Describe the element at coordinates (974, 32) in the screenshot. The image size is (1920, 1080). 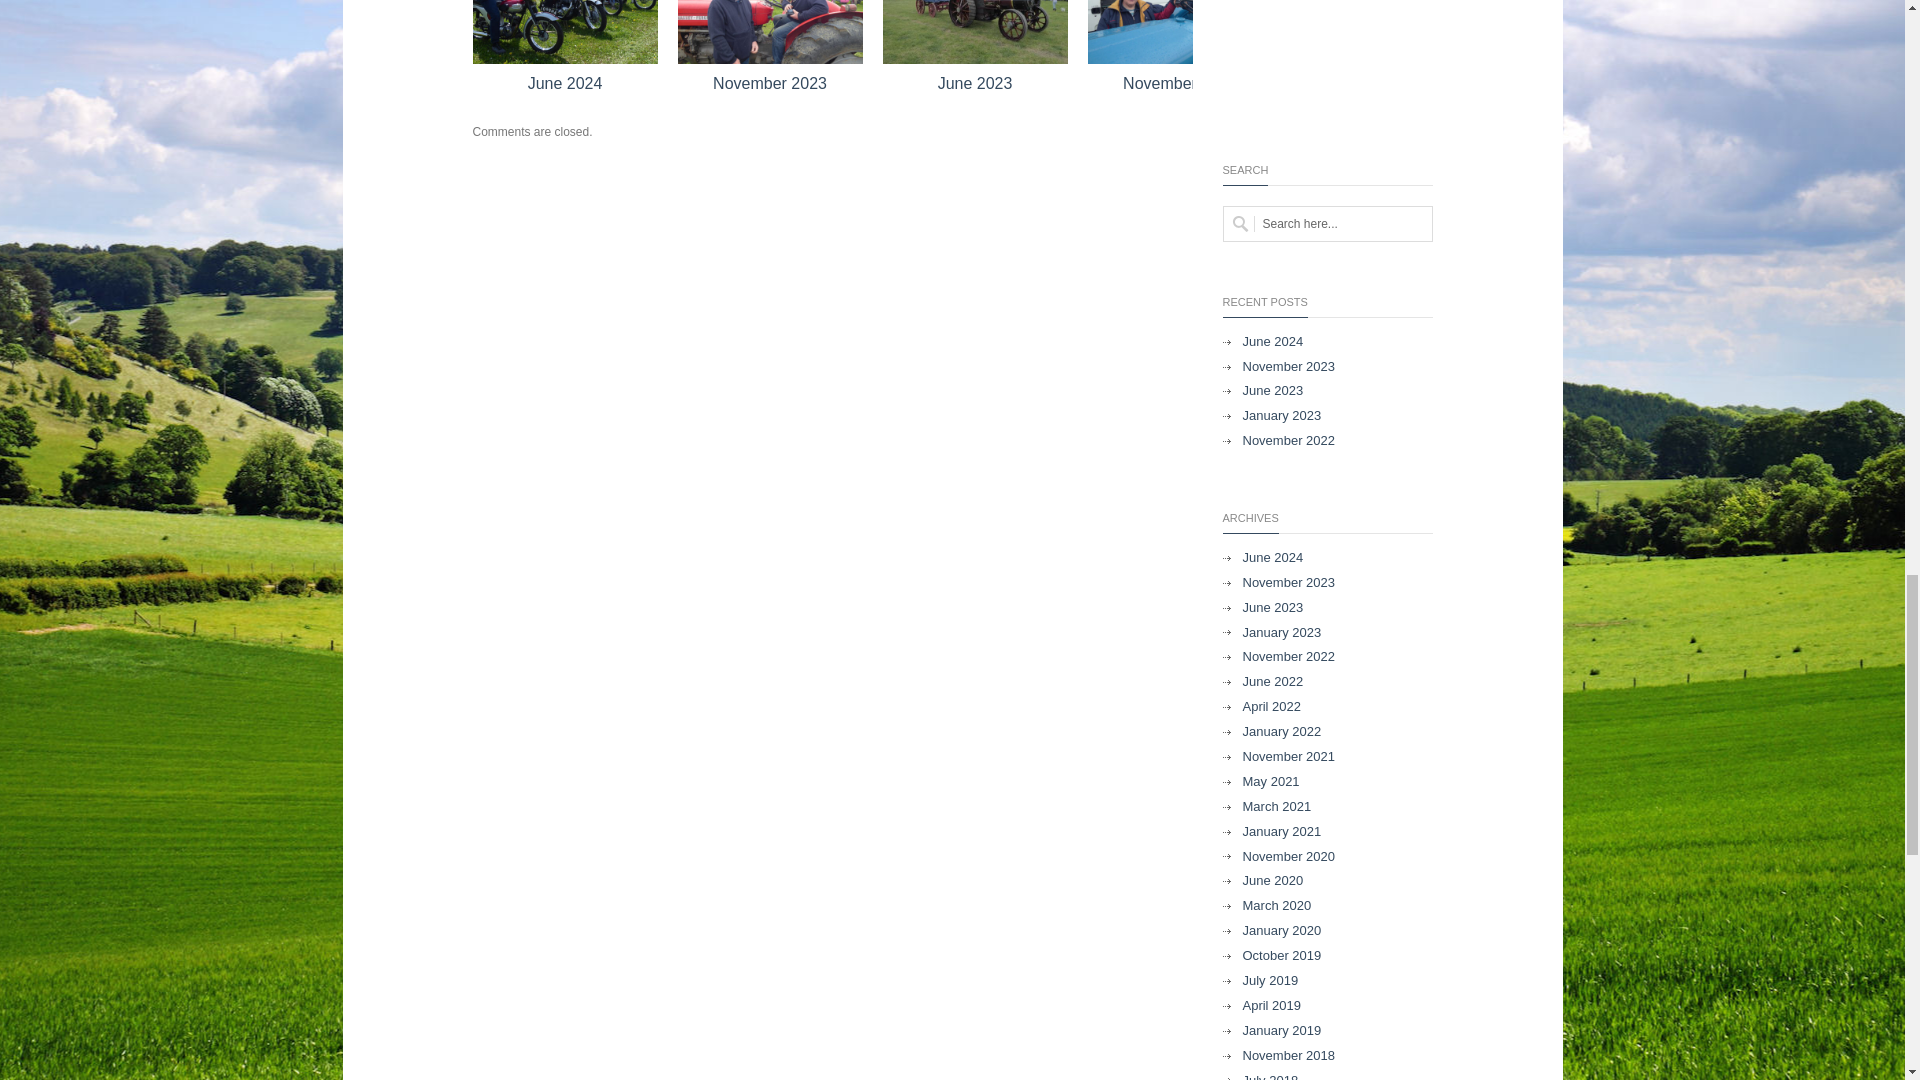
I see `June 2023` at that location.